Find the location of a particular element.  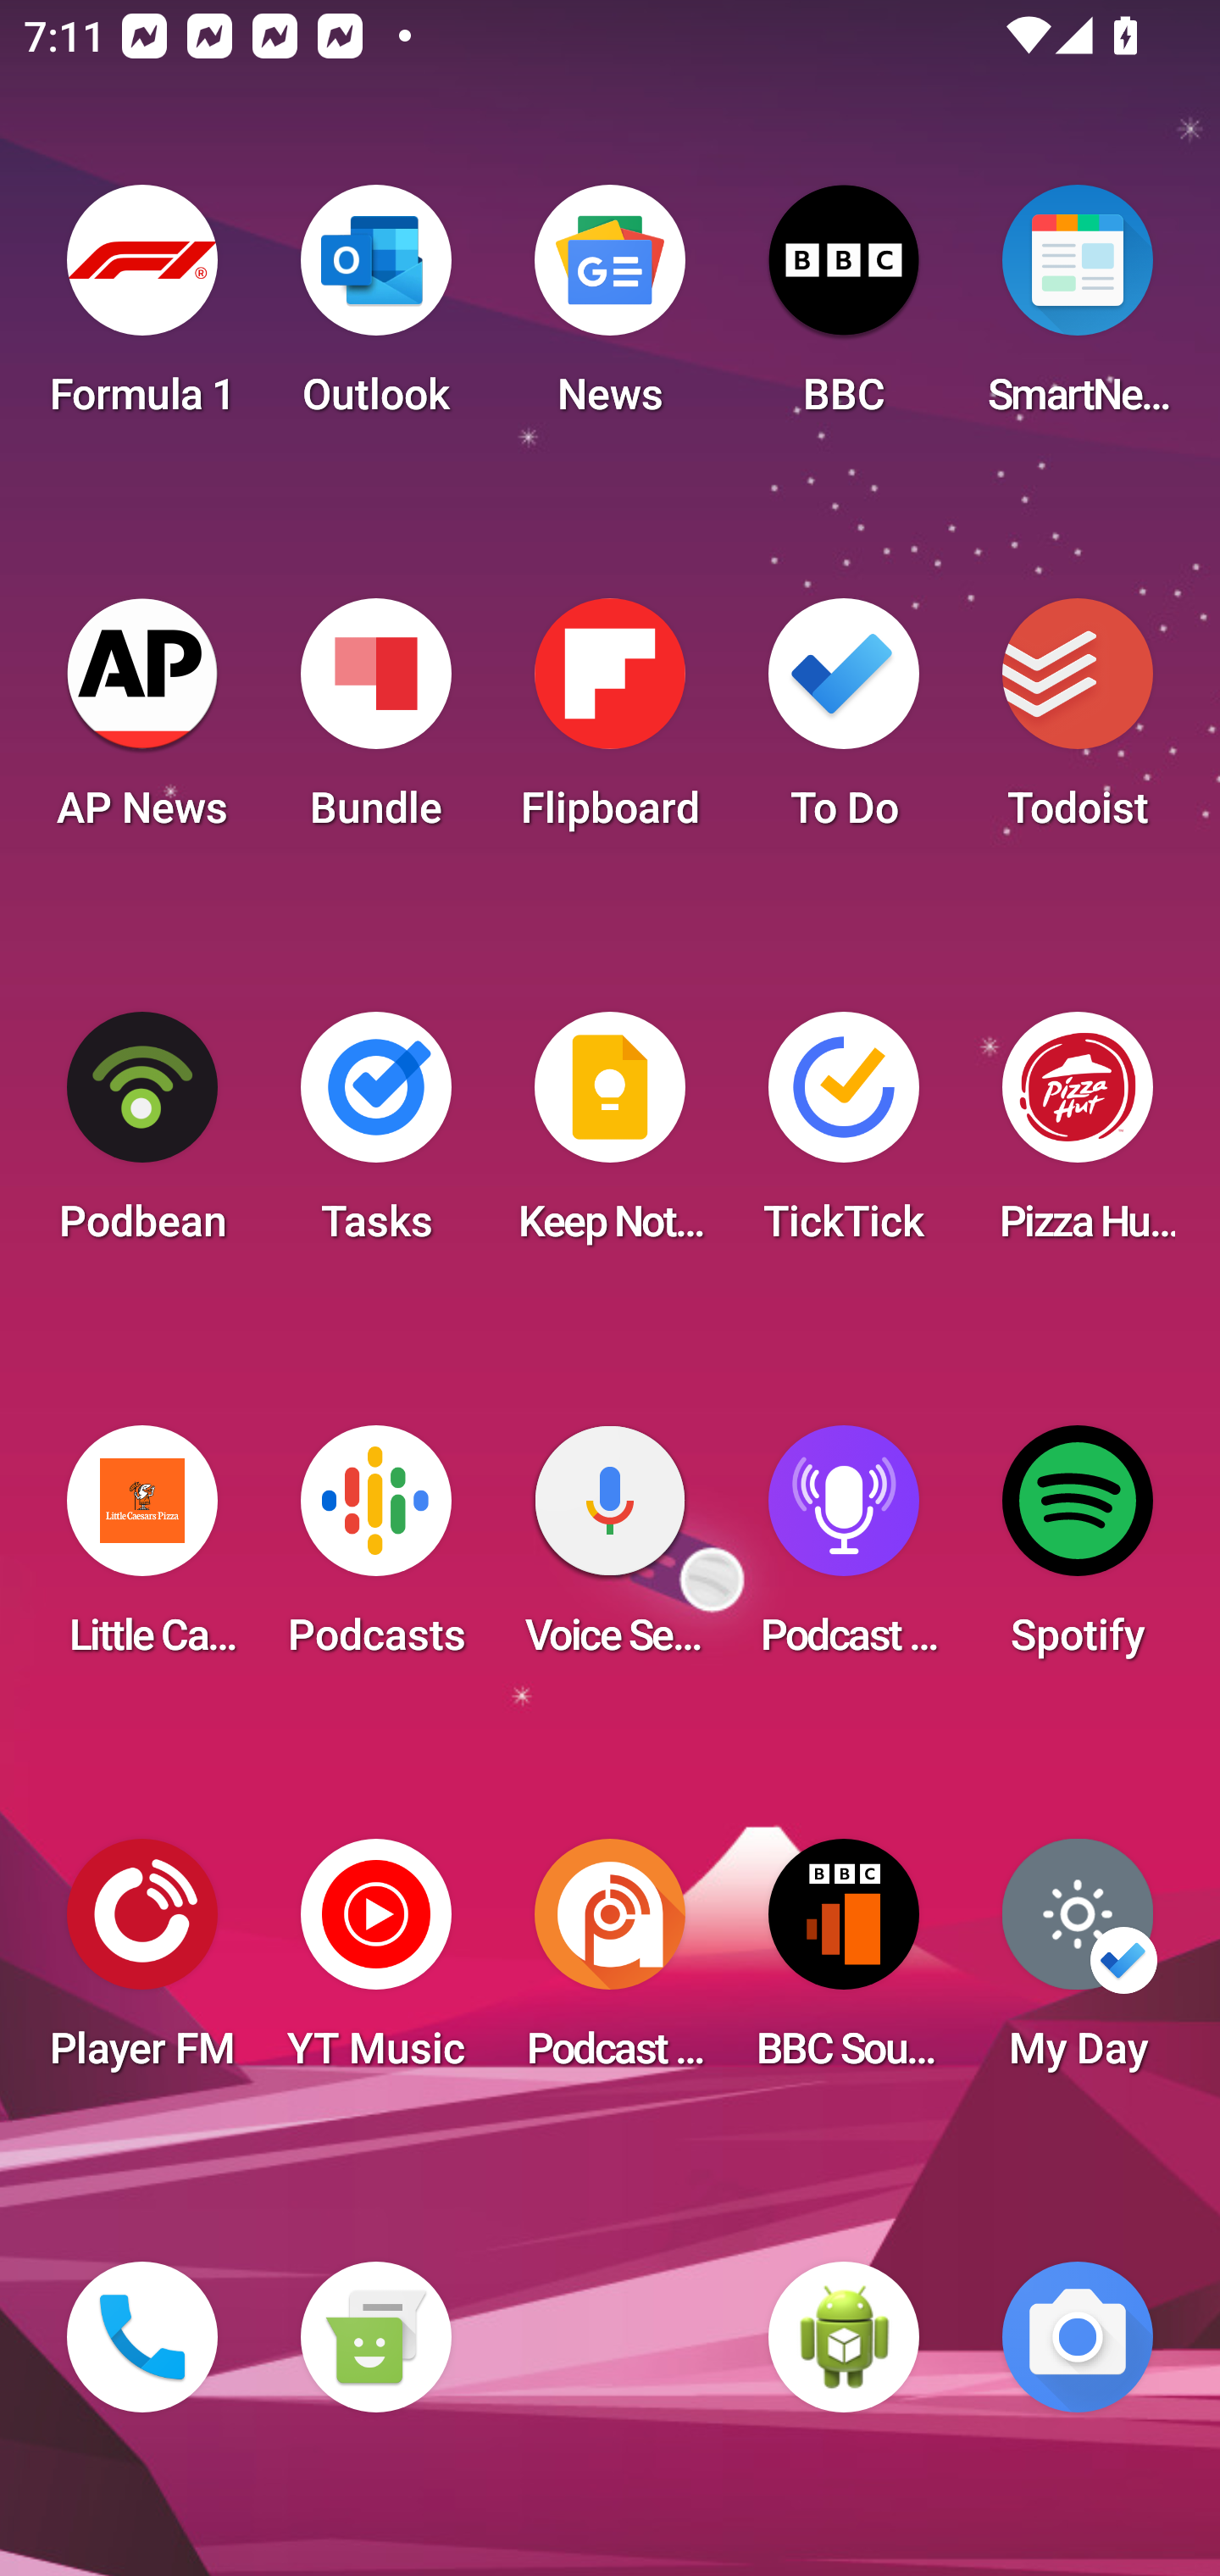

Flipboard is located at coordinates (610, 724).